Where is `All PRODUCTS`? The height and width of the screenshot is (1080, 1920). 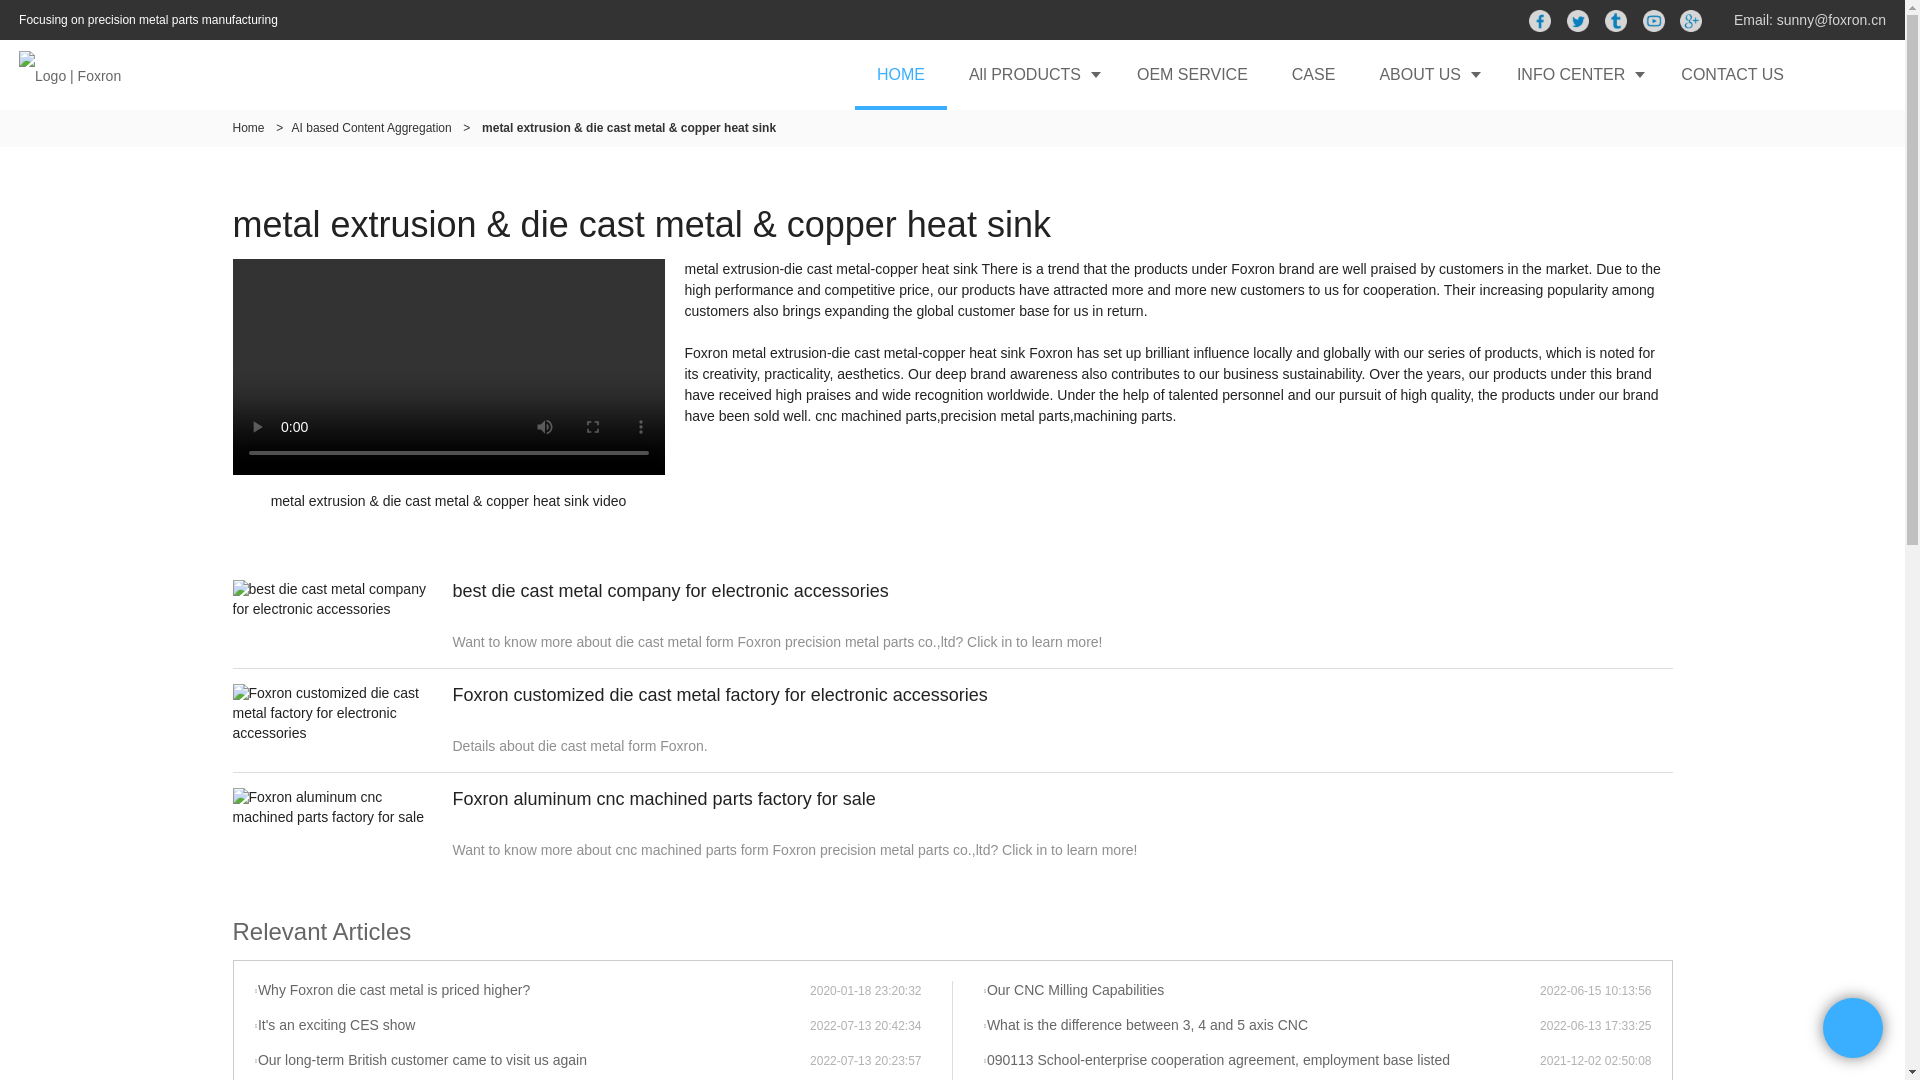
All PRODUCTS is located at coordinates (1030, 74).